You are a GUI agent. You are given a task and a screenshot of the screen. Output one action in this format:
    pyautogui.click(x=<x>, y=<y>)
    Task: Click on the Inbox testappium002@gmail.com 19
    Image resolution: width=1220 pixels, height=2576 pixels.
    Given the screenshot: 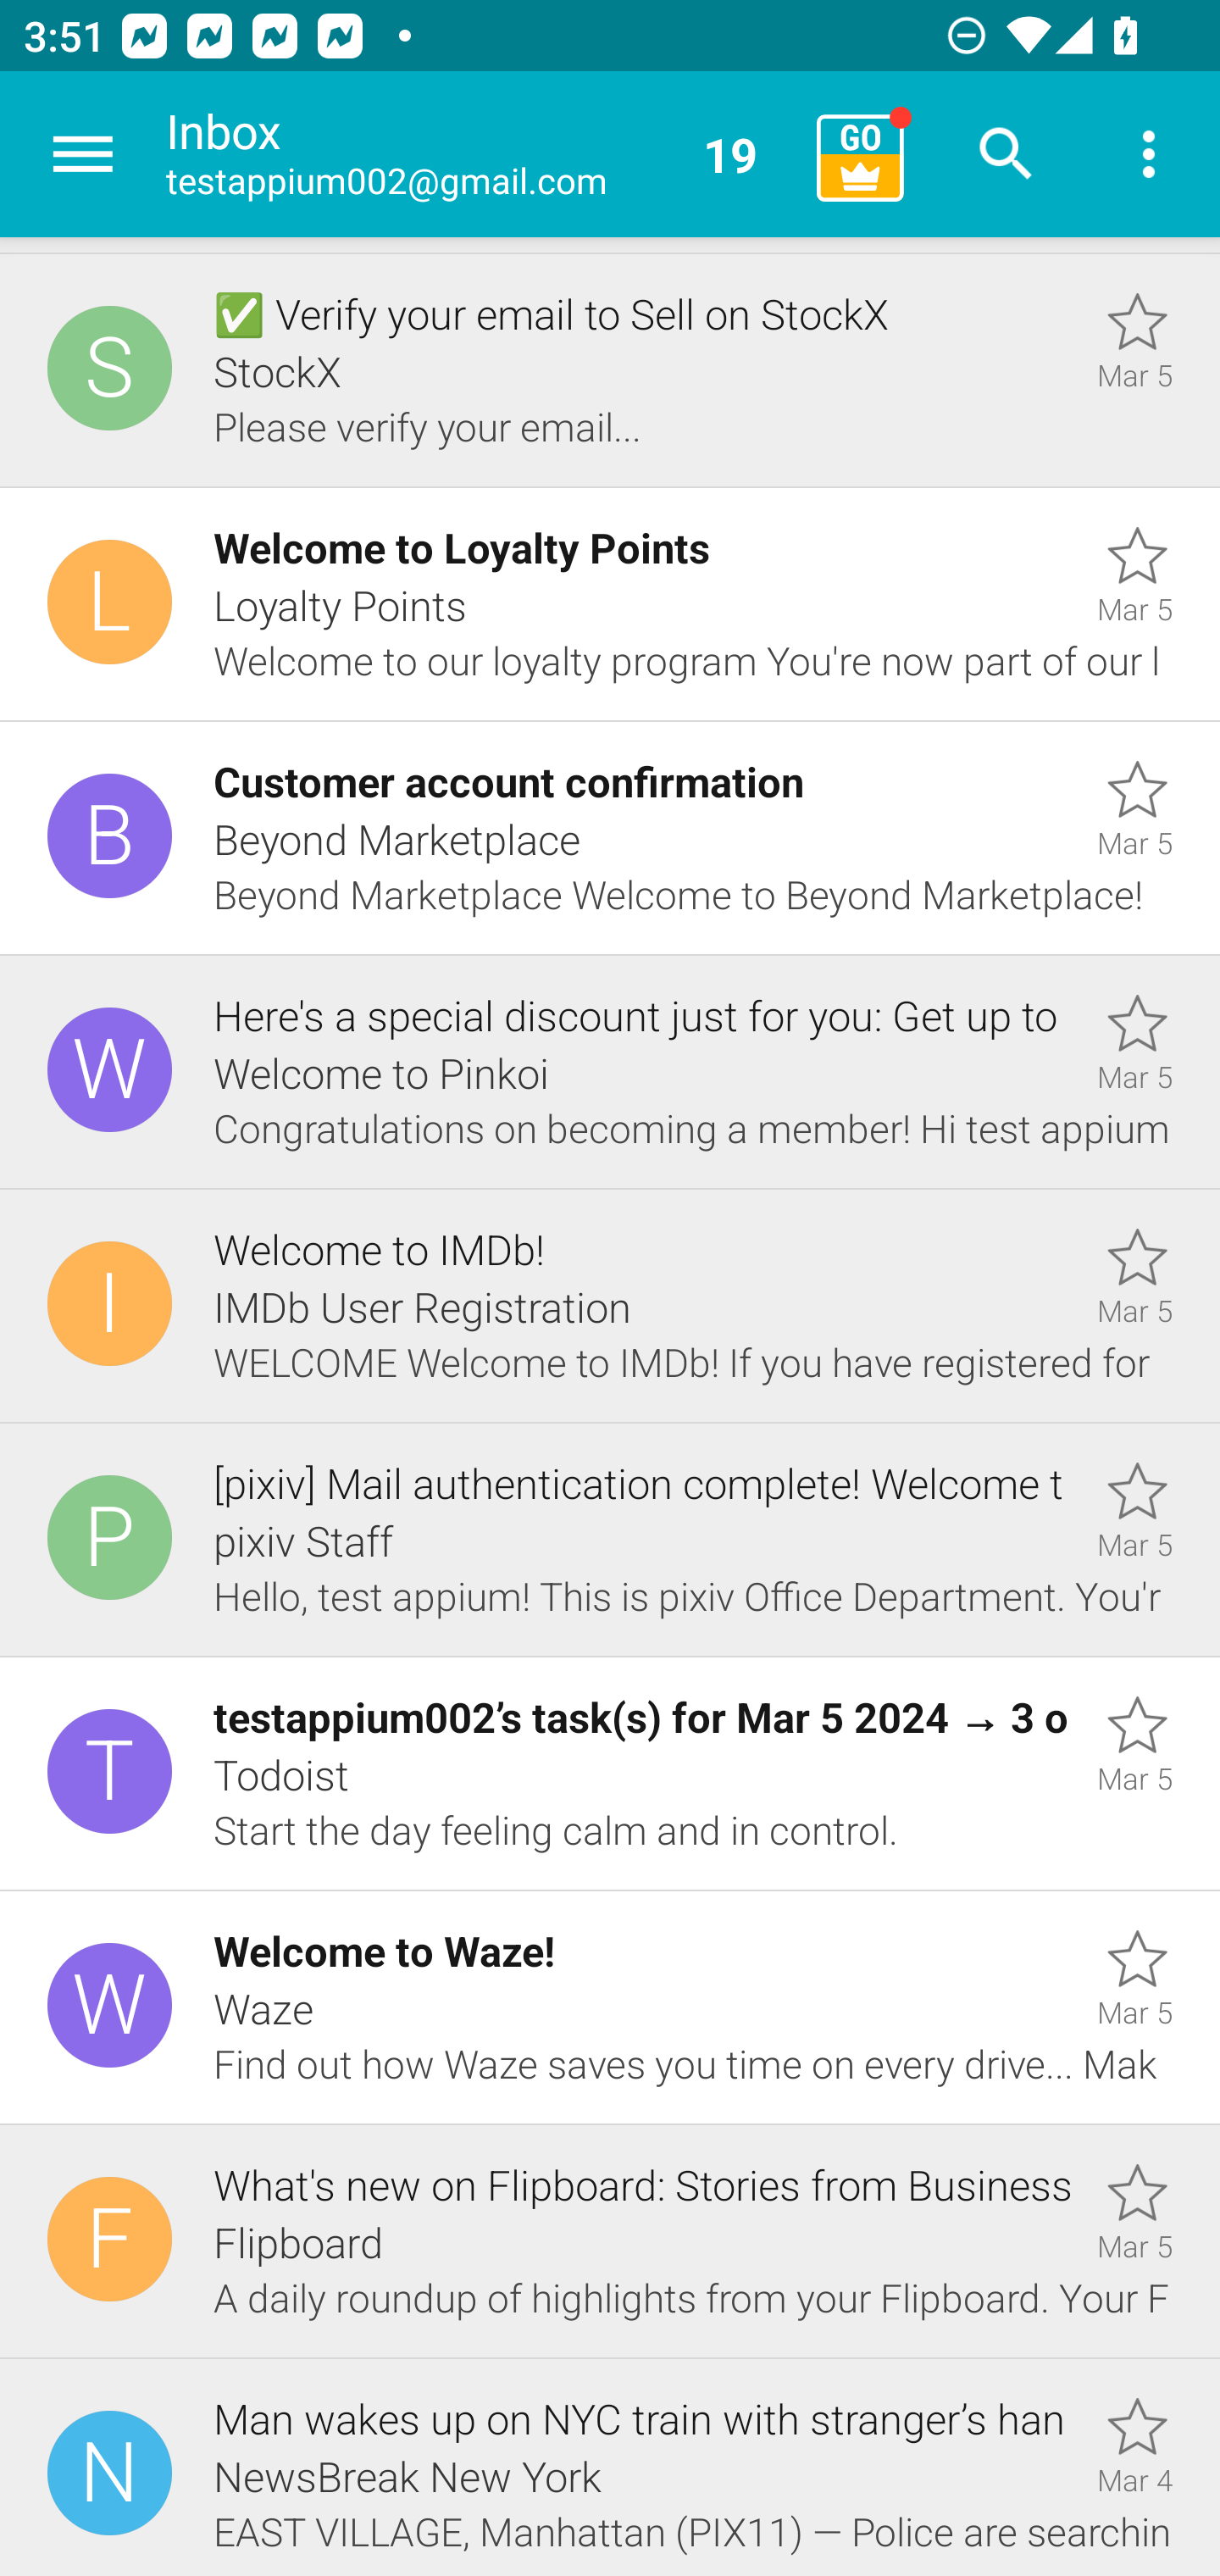 What is the action you would take?
    pyautogui.click(x=480, y=154)
    